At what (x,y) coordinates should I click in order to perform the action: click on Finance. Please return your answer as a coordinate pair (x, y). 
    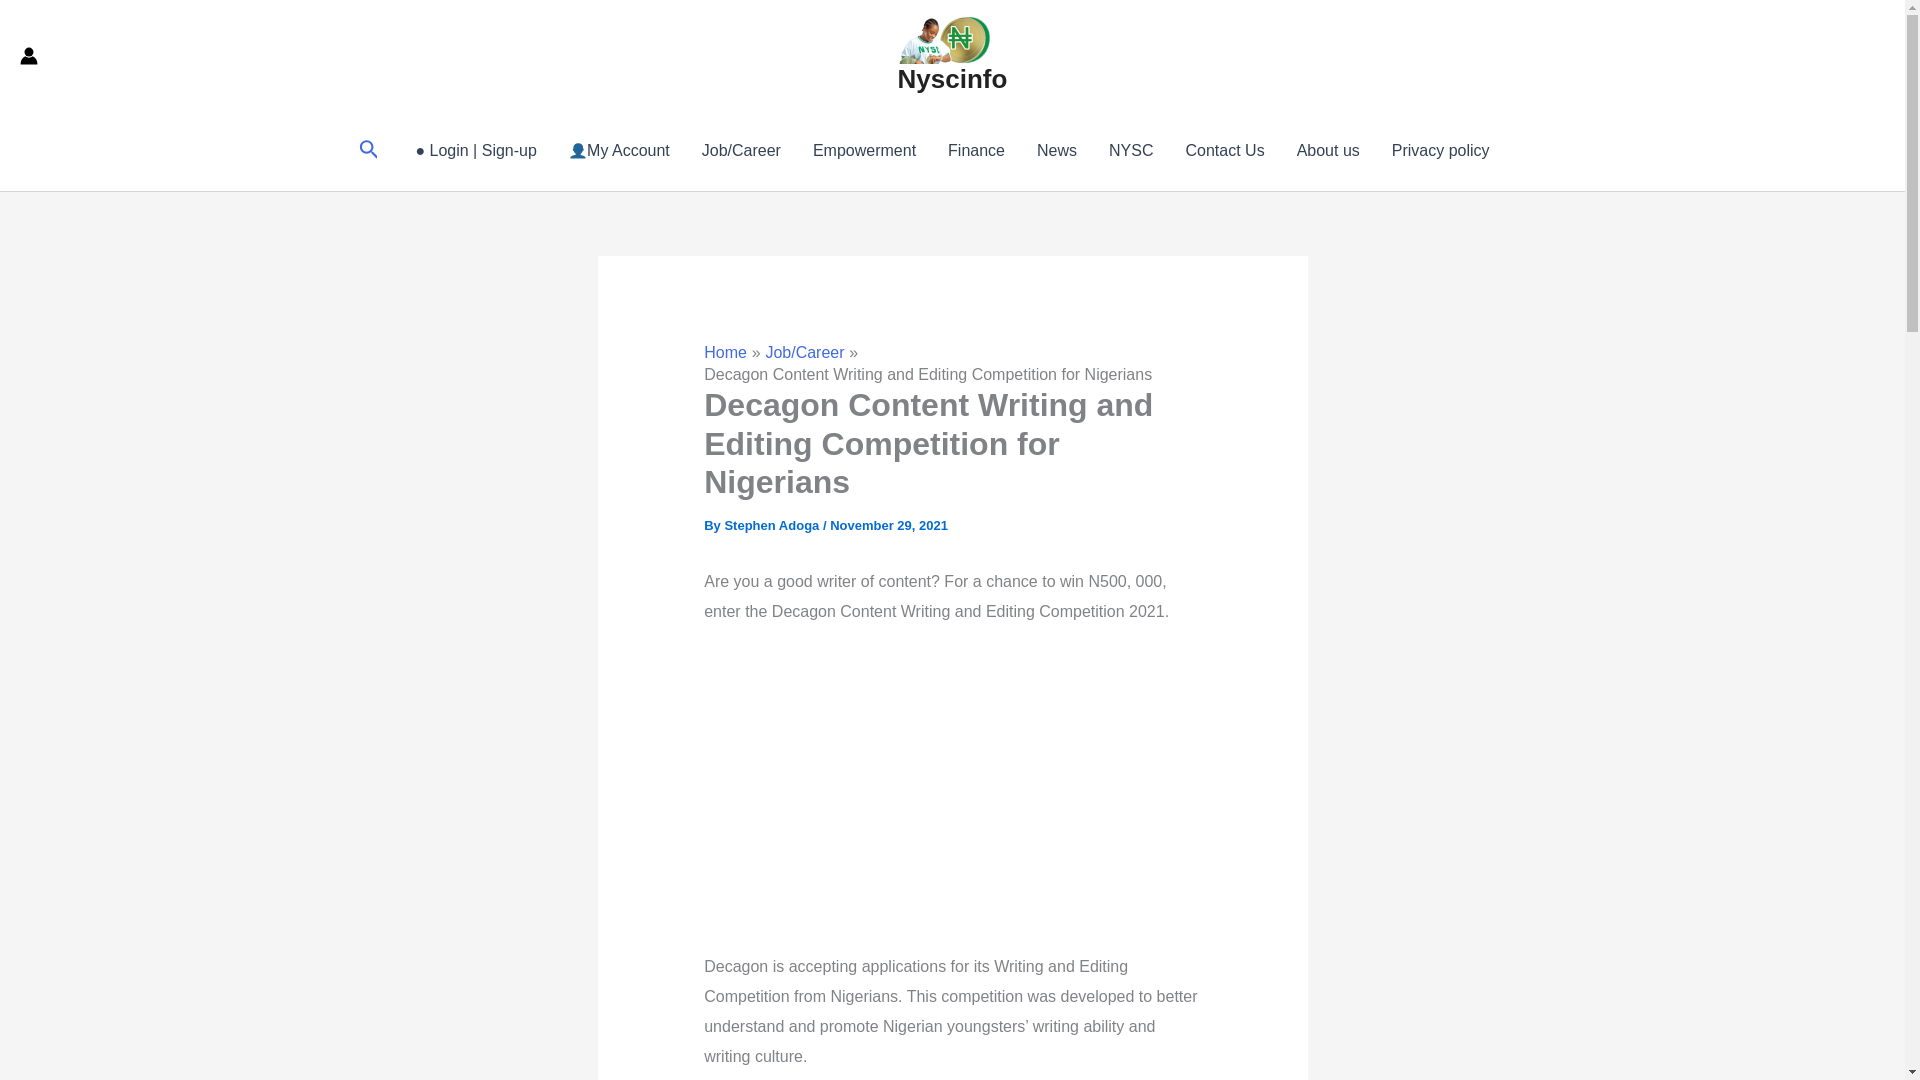
    Looking at the image, I should click on (976, 151).